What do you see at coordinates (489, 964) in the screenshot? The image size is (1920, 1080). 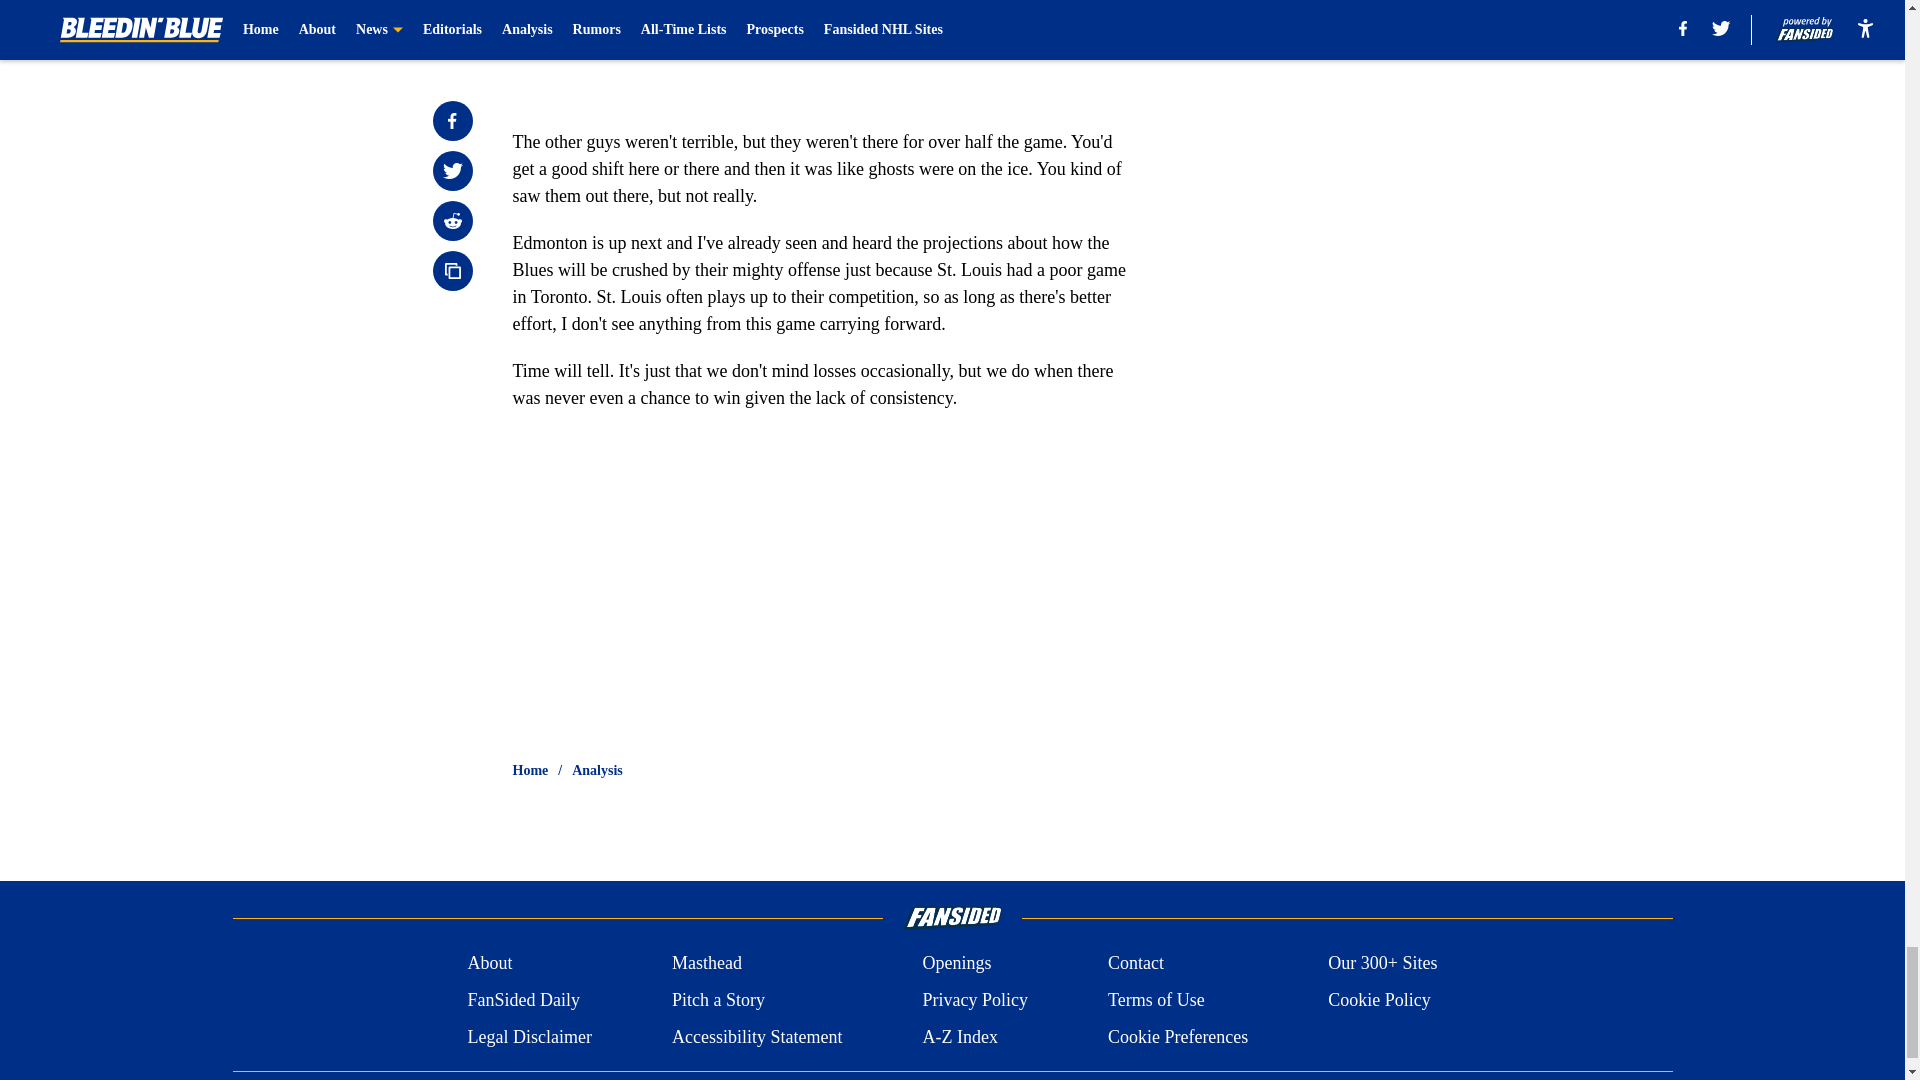 I see `About` at bounding box center [489, 964].